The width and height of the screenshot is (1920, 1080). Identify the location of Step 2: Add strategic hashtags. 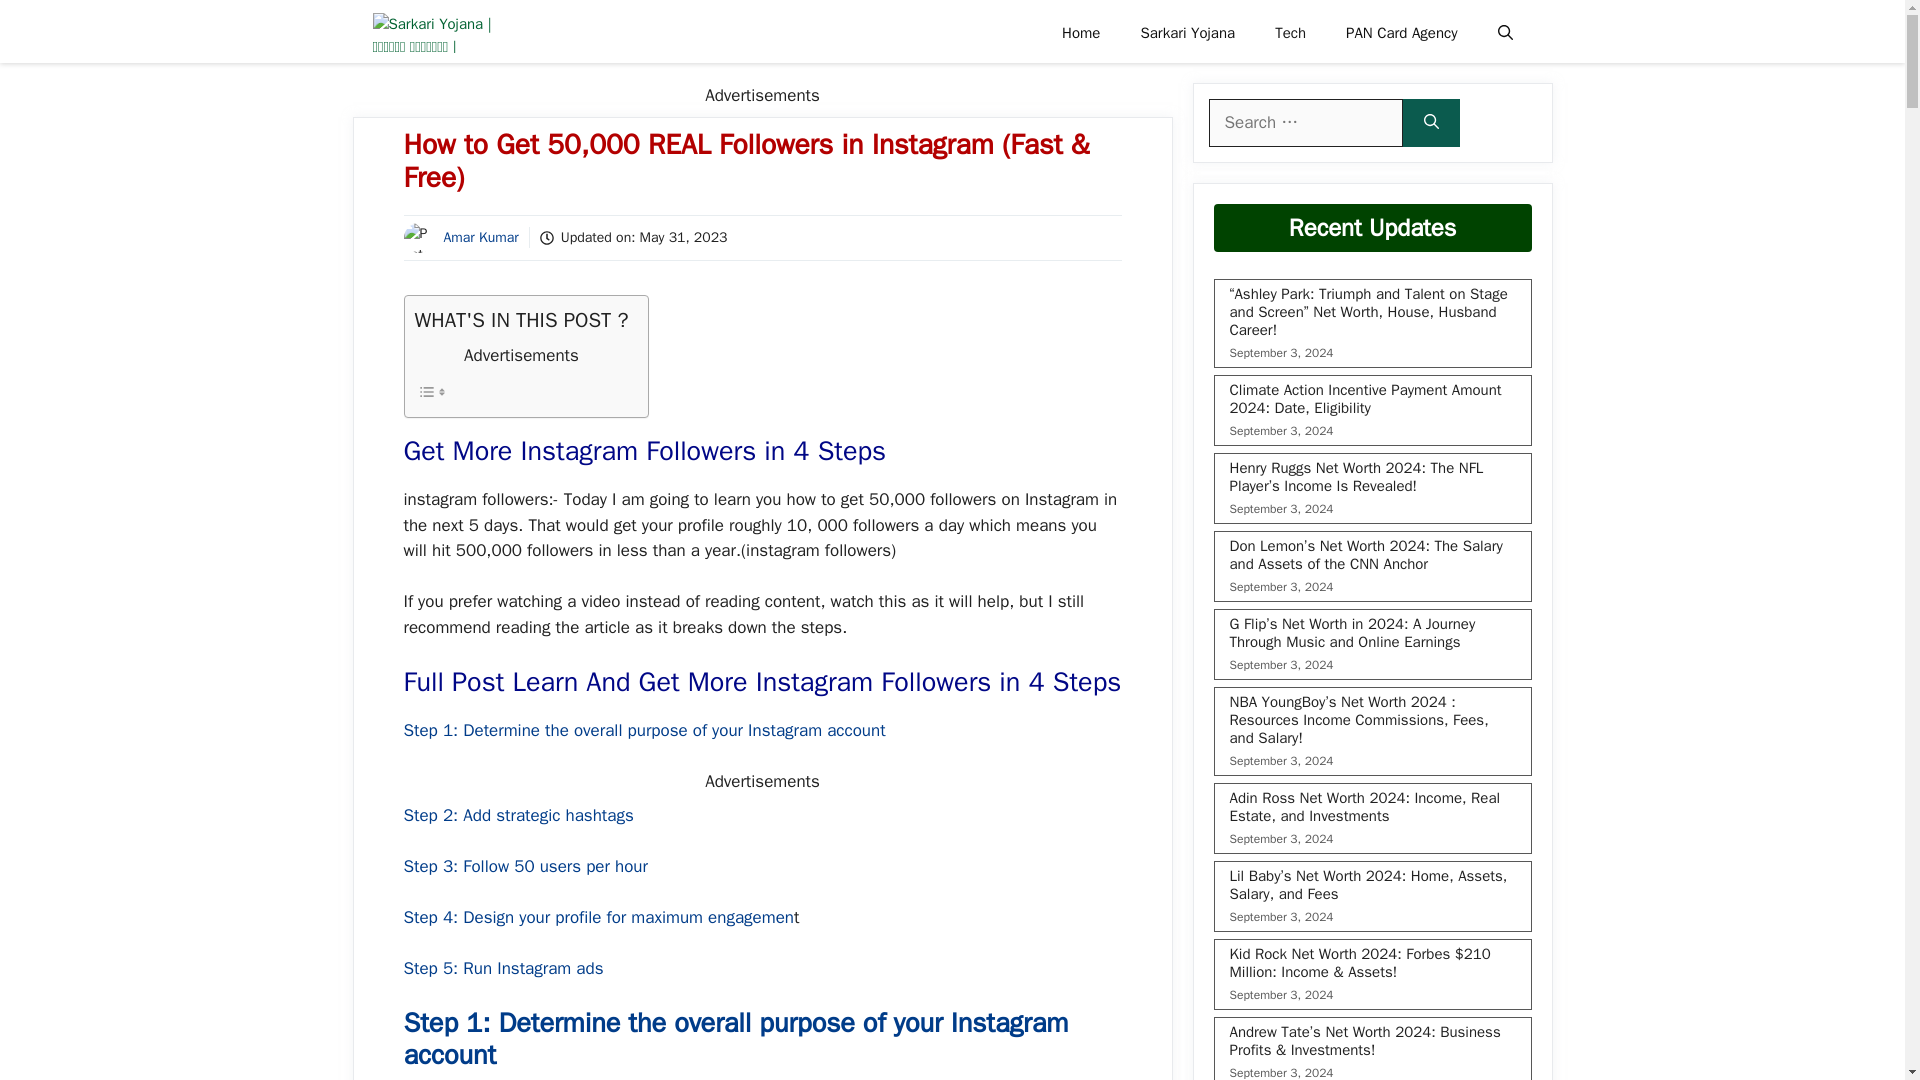
(518, 815).